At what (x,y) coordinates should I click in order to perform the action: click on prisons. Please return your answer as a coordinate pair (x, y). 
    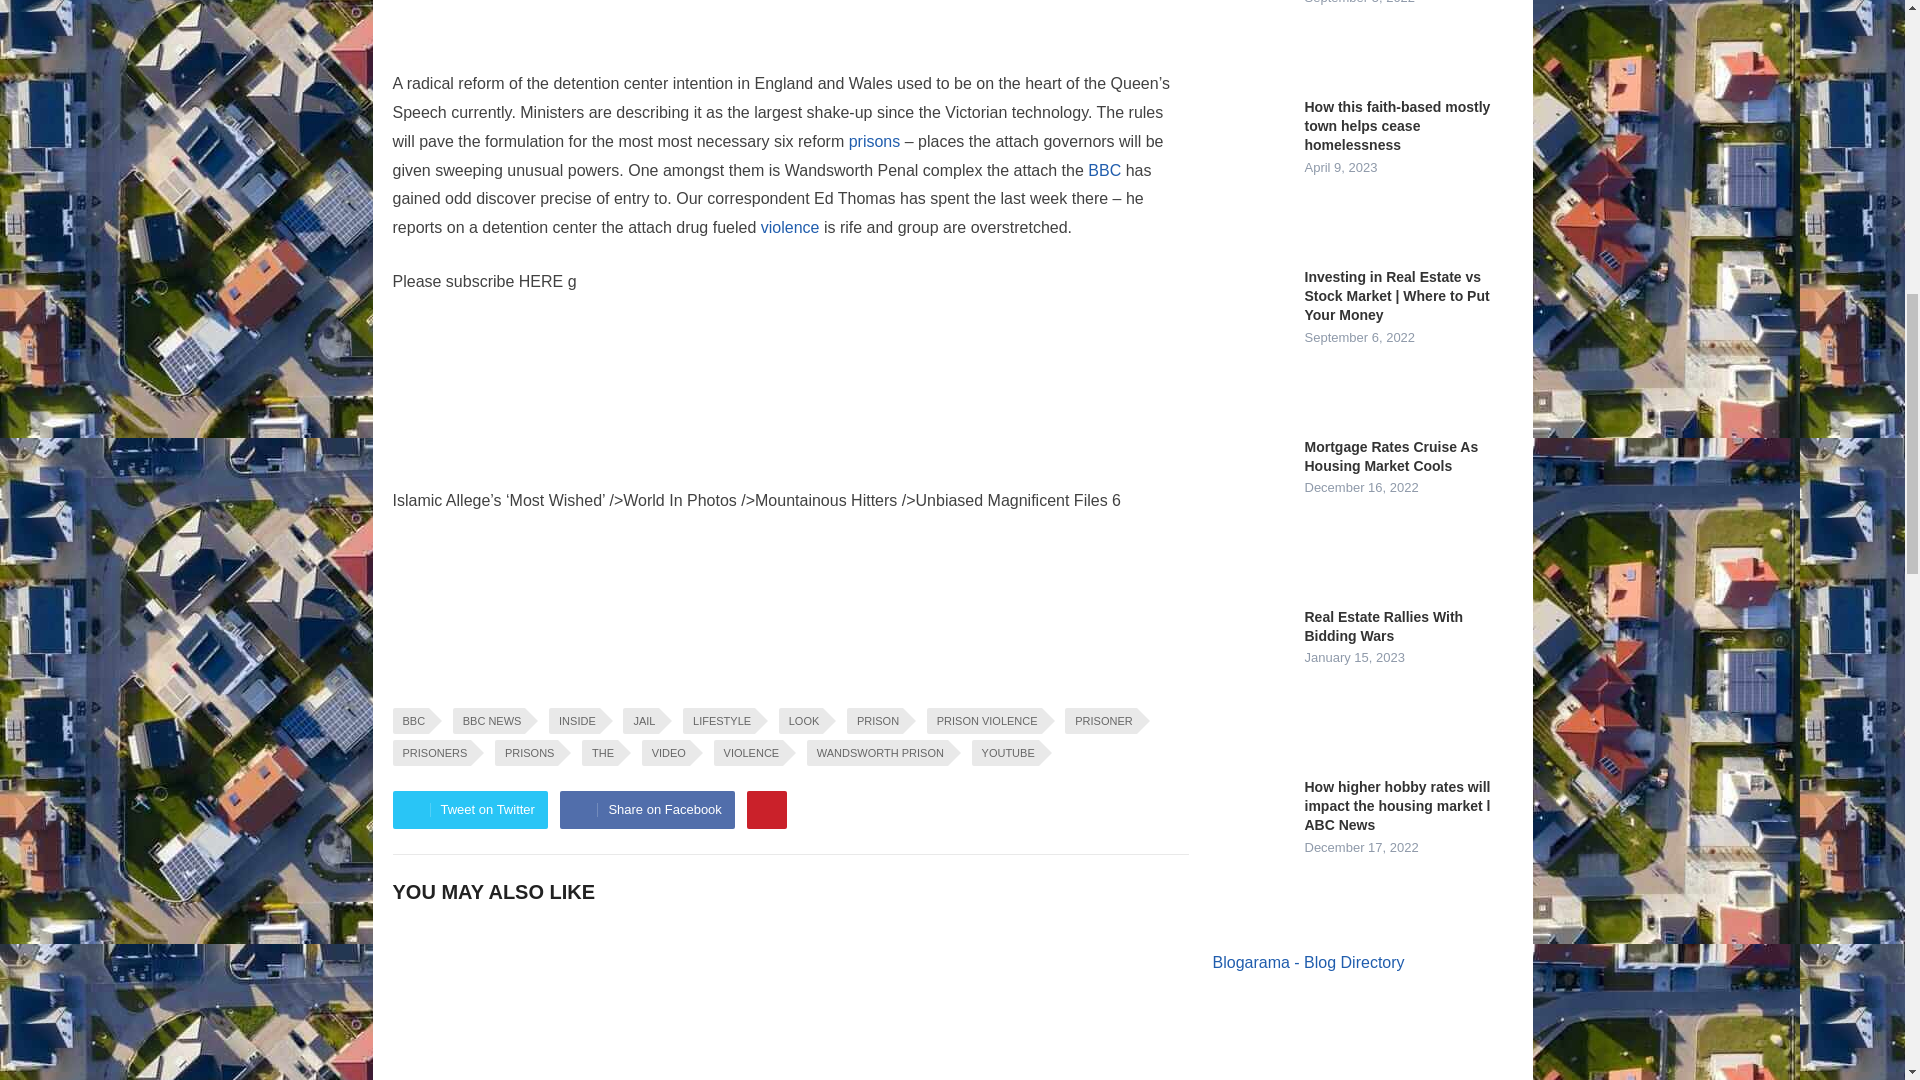
    Looking at the image, I should click on (874, 141).